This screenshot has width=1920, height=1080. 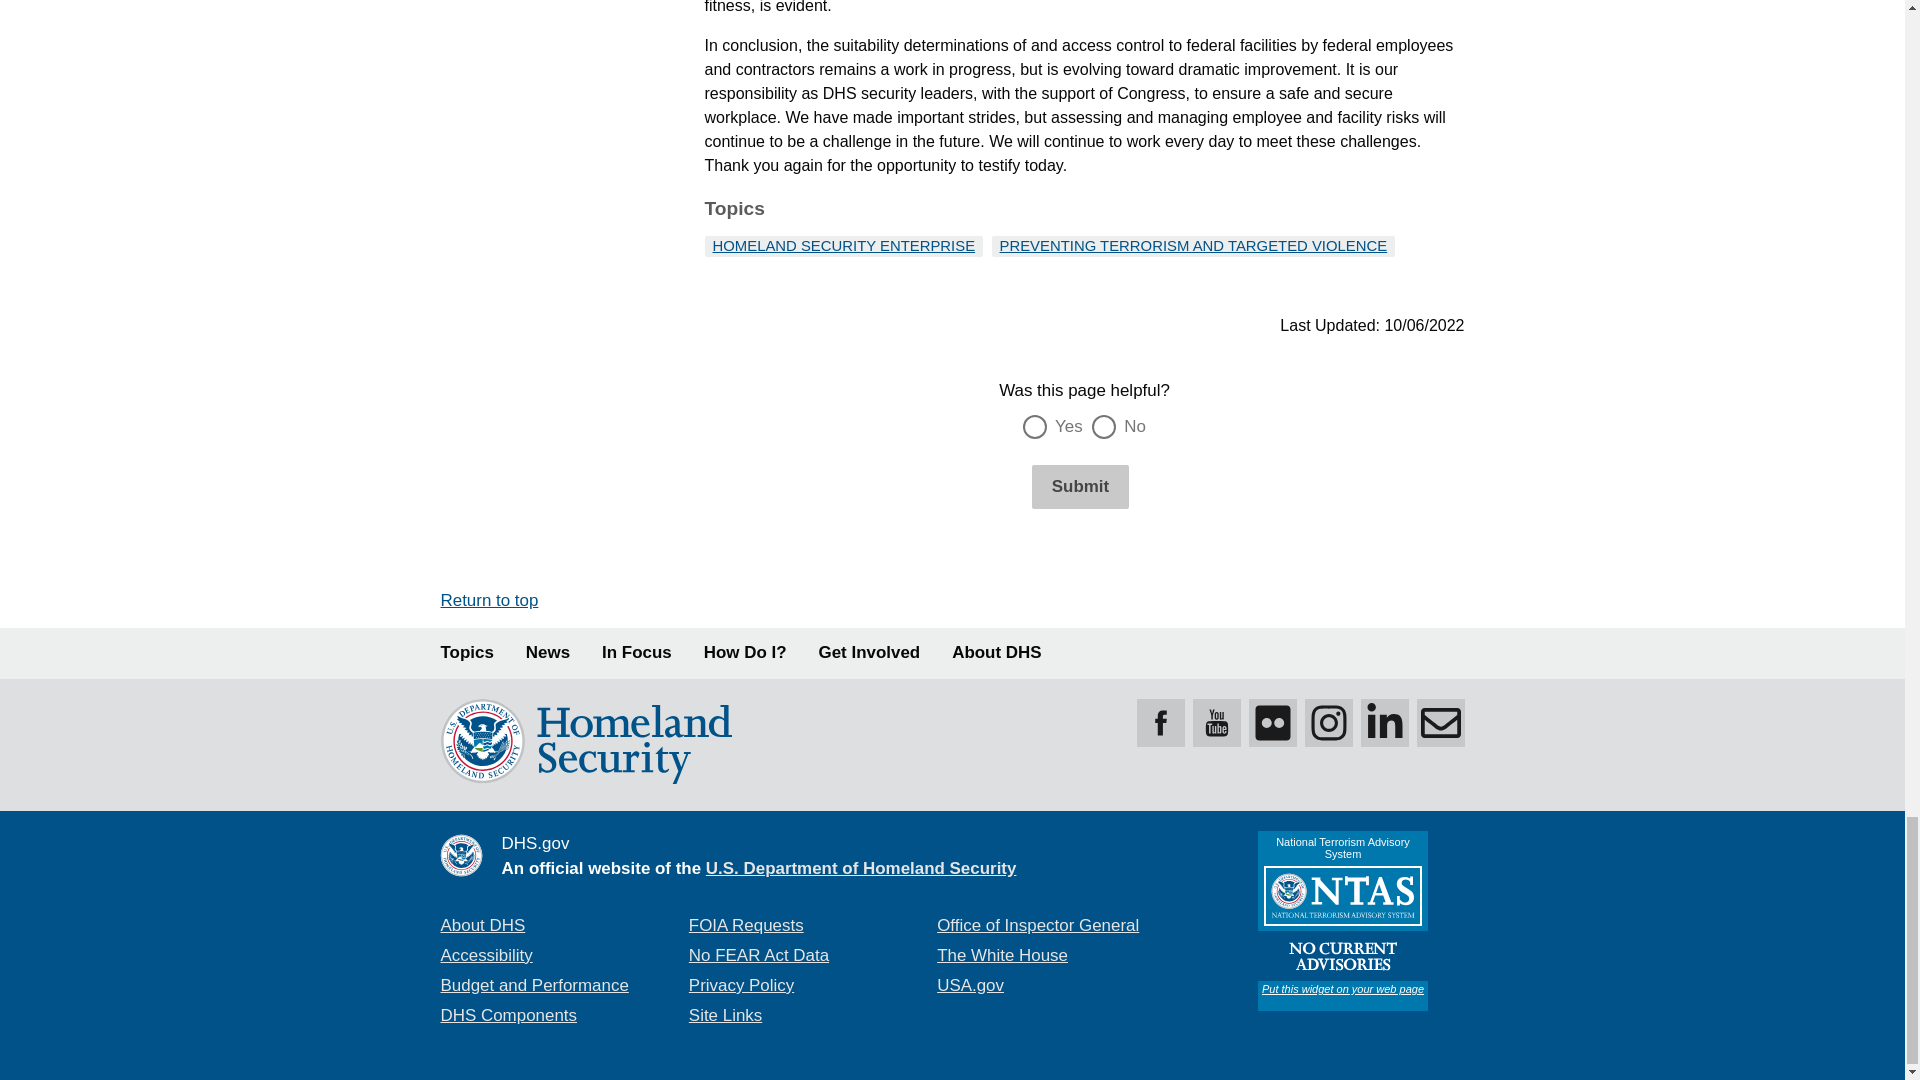 What do you see at coordinates (870, 653) in the screenshot?
I see `Get Involved` at bounding box center [870, 653].